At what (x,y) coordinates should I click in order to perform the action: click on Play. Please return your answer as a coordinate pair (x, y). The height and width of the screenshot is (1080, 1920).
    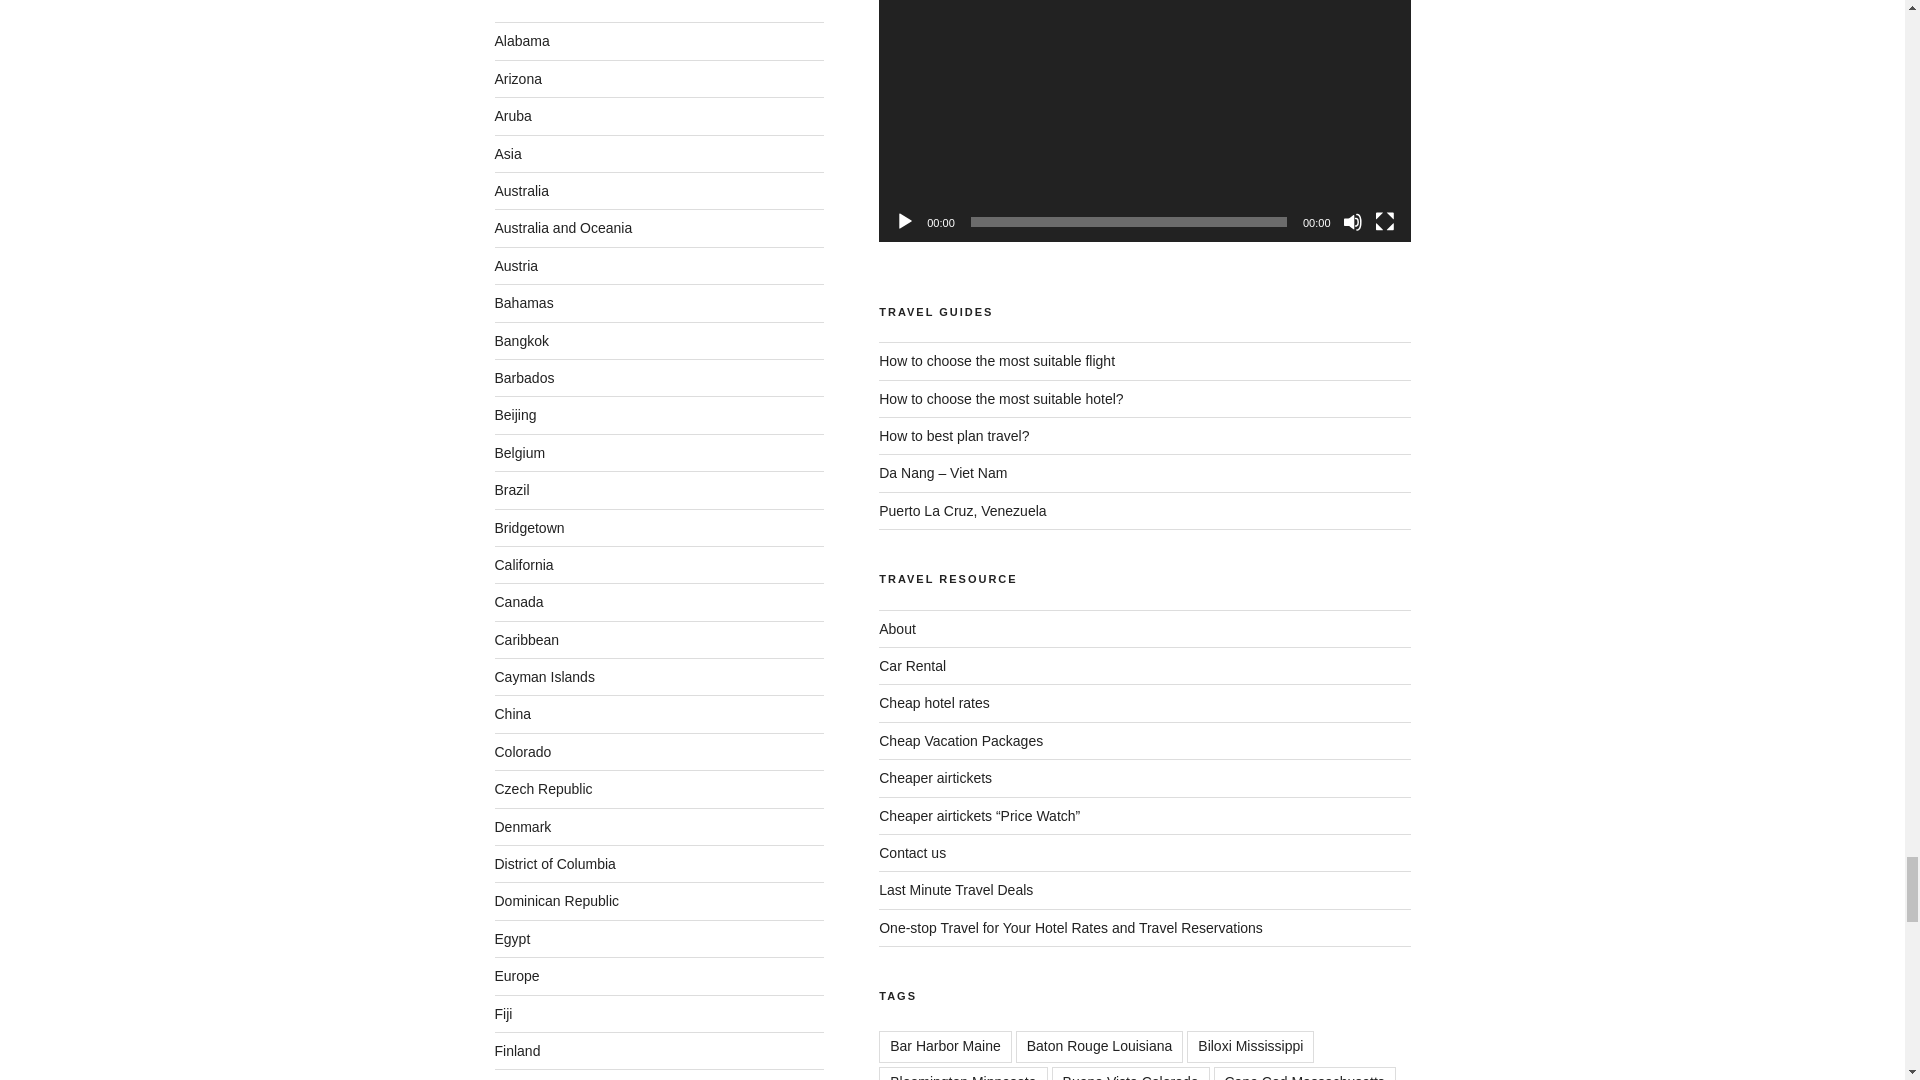
    Looking at the image, I should click on (904, 222).